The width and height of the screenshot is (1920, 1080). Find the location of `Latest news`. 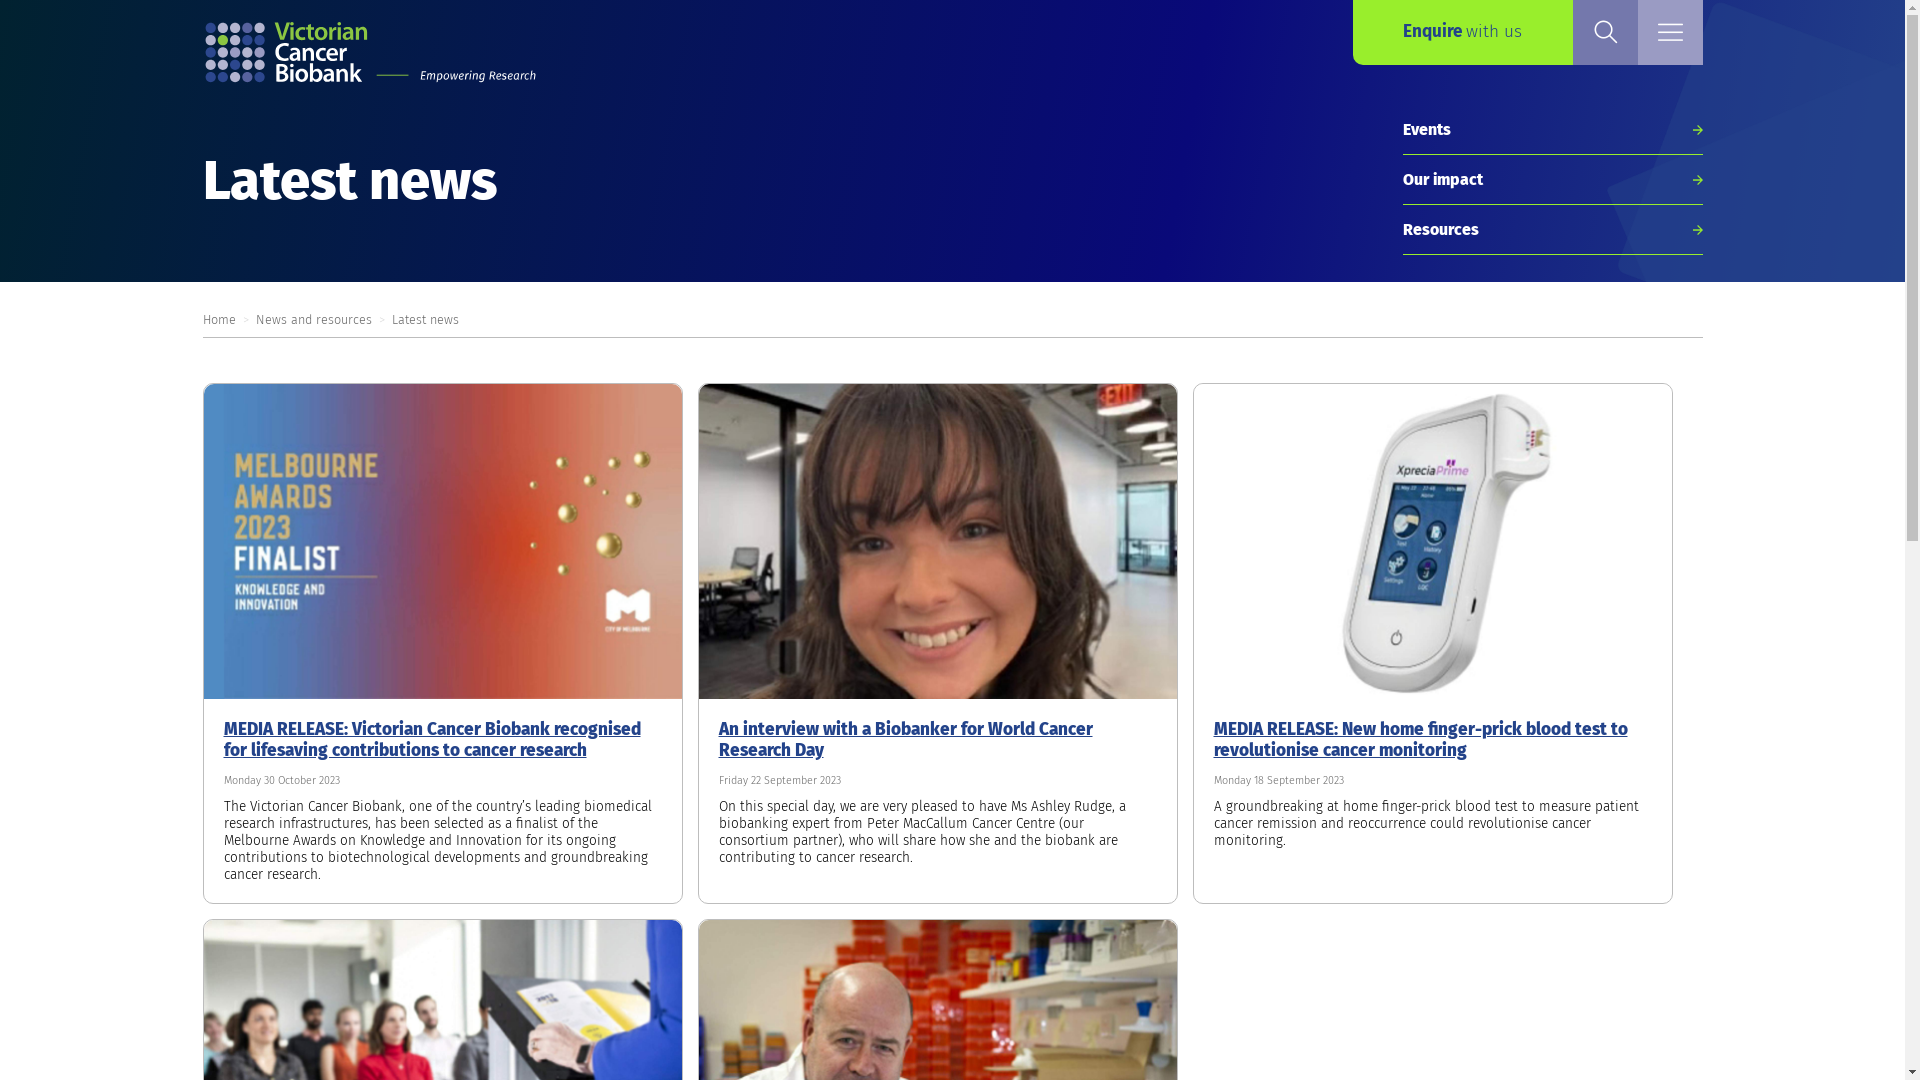

Latest news is located at coordinates (426, 319).